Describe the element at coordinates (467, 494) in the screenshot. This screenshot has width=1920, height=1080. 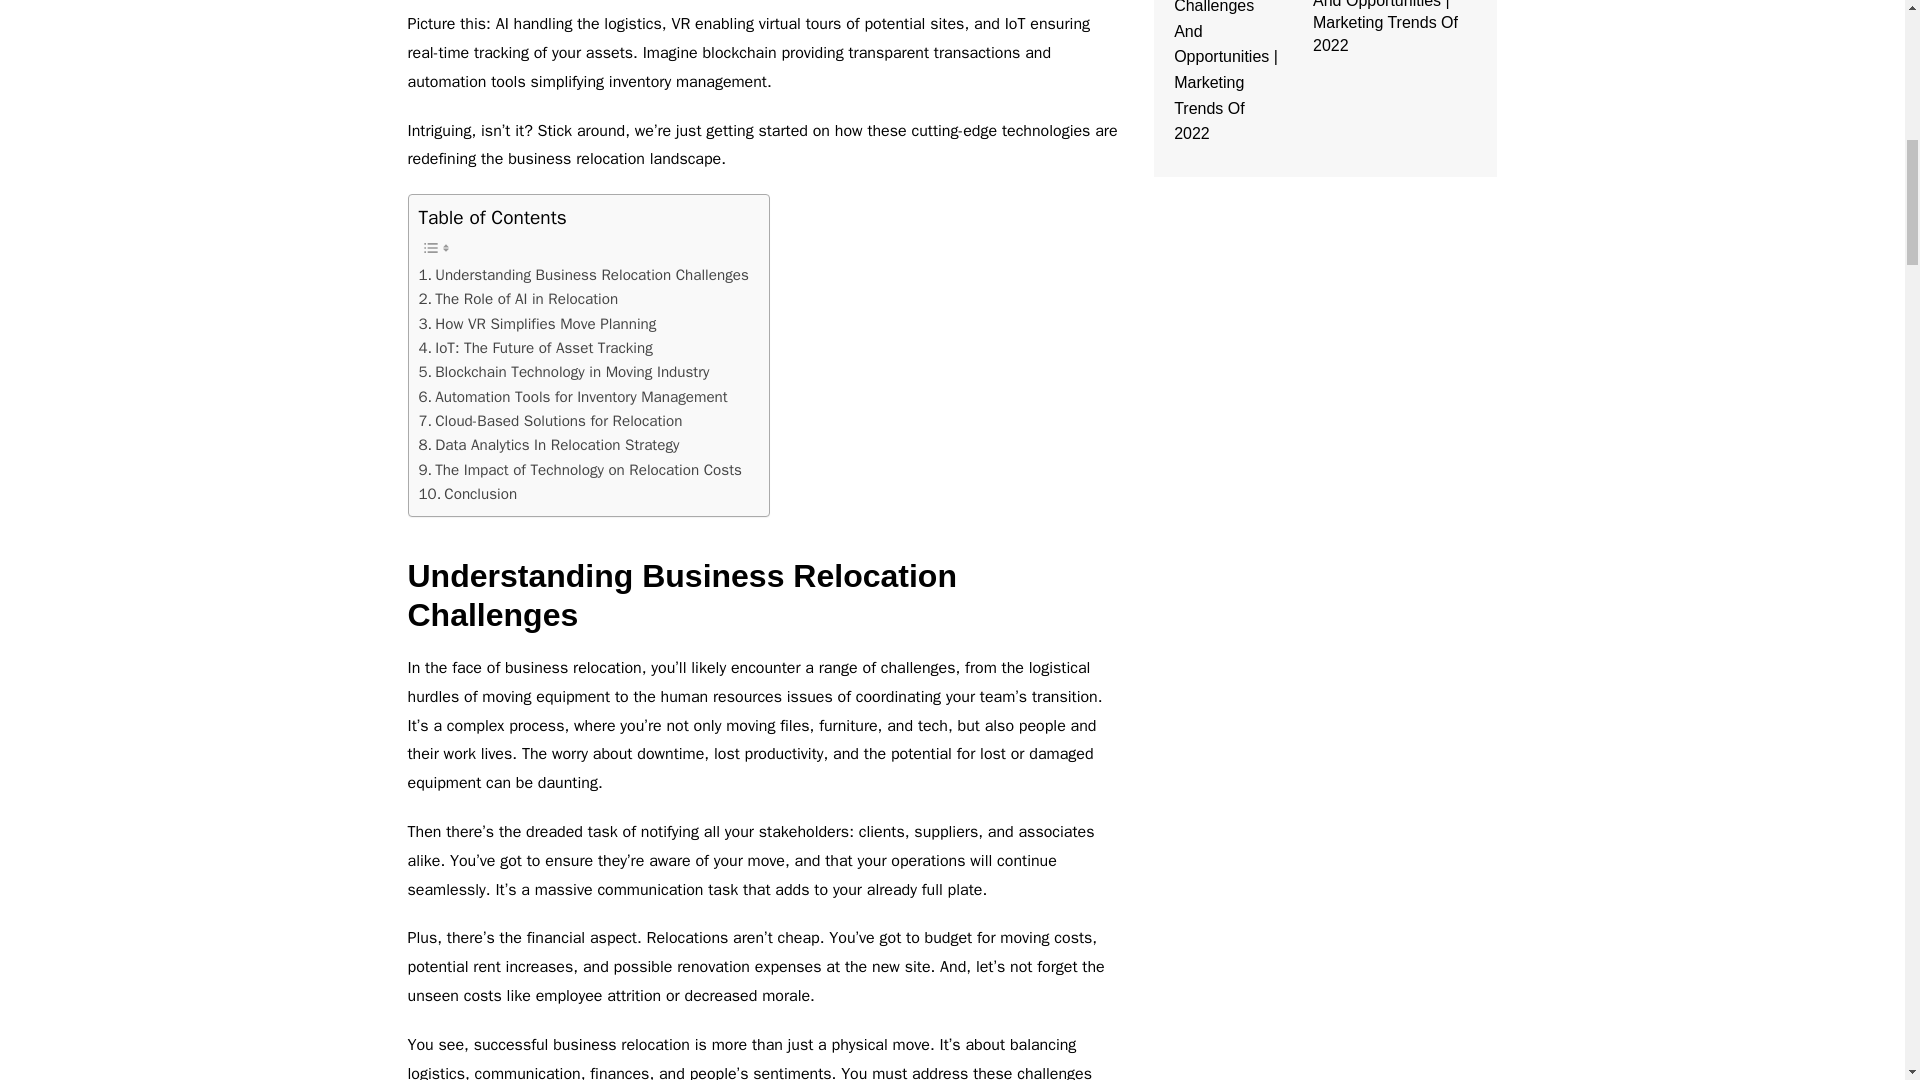
I see `Conclusion` at that location.